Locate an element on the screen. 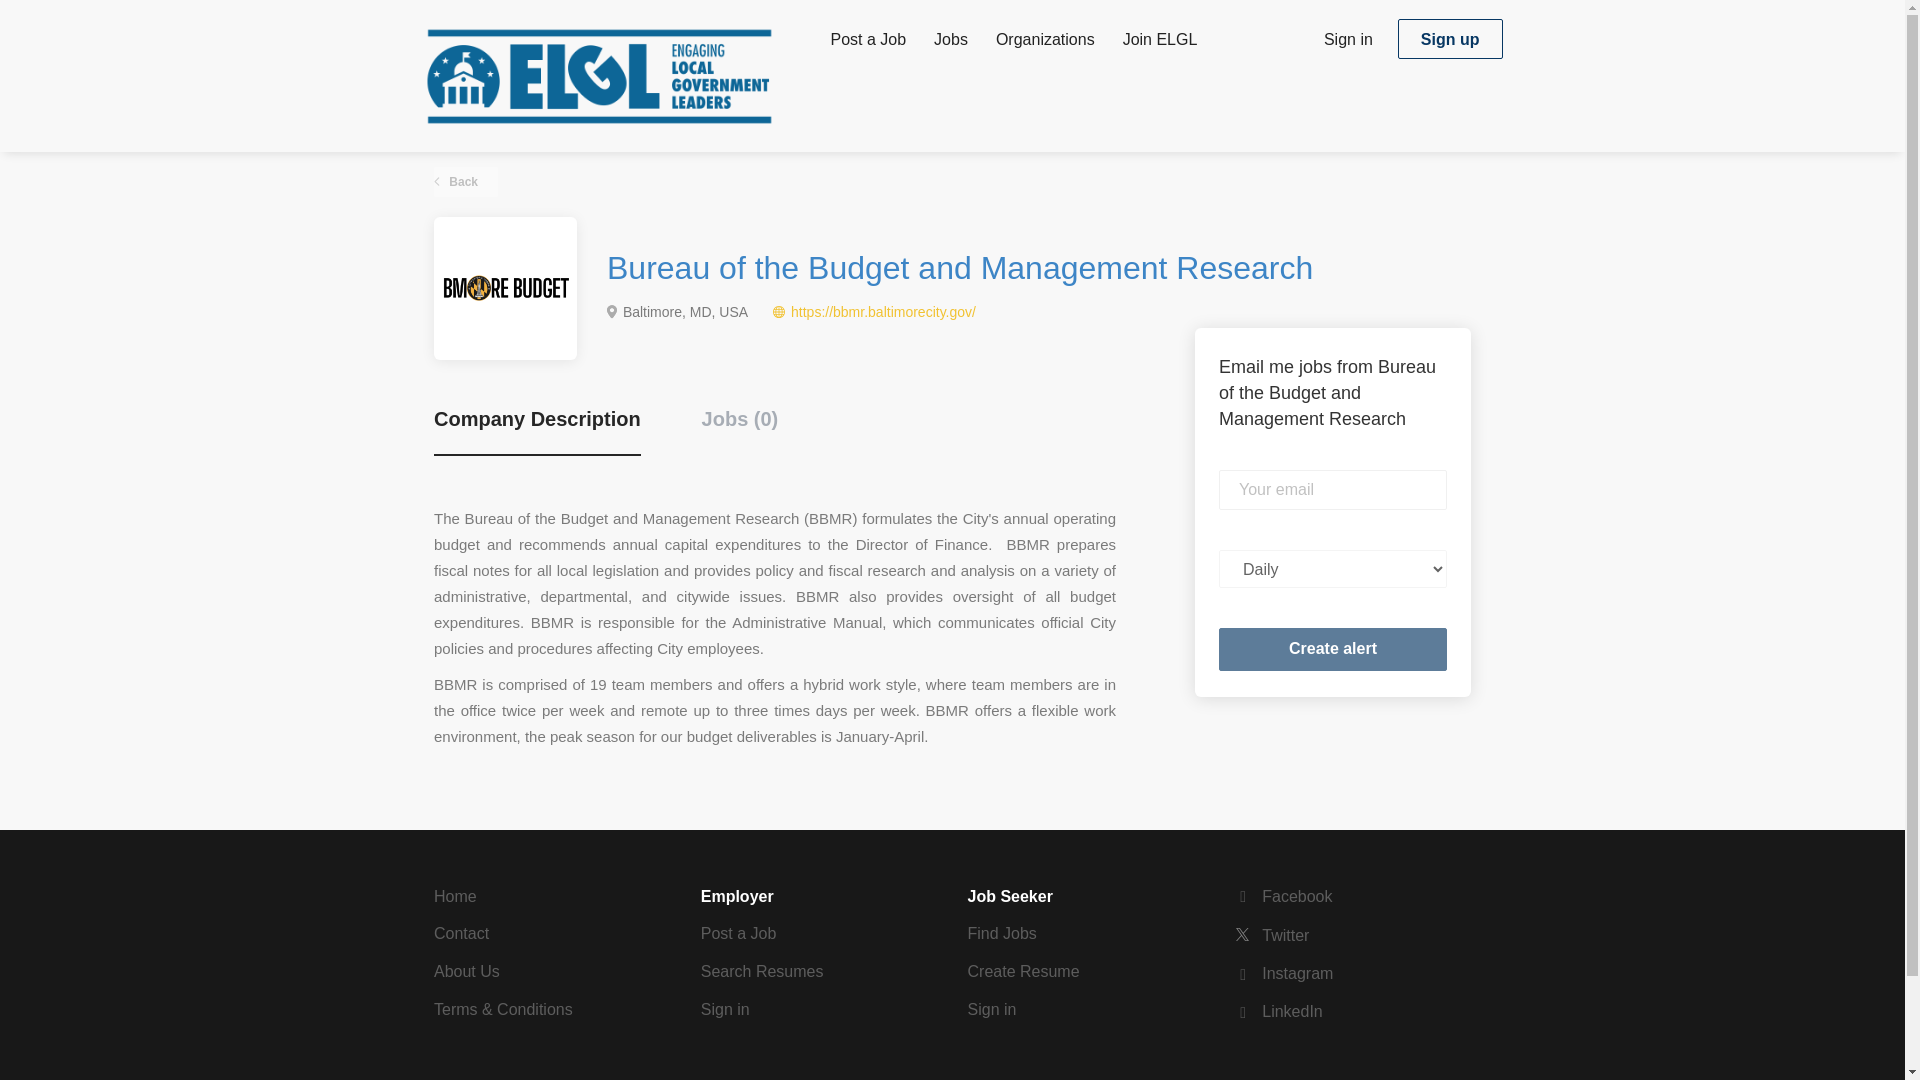 Image resolution: width=1920 pixels, height=1080 pixels. LinkedIn is located at coordinates (1278, 1011).